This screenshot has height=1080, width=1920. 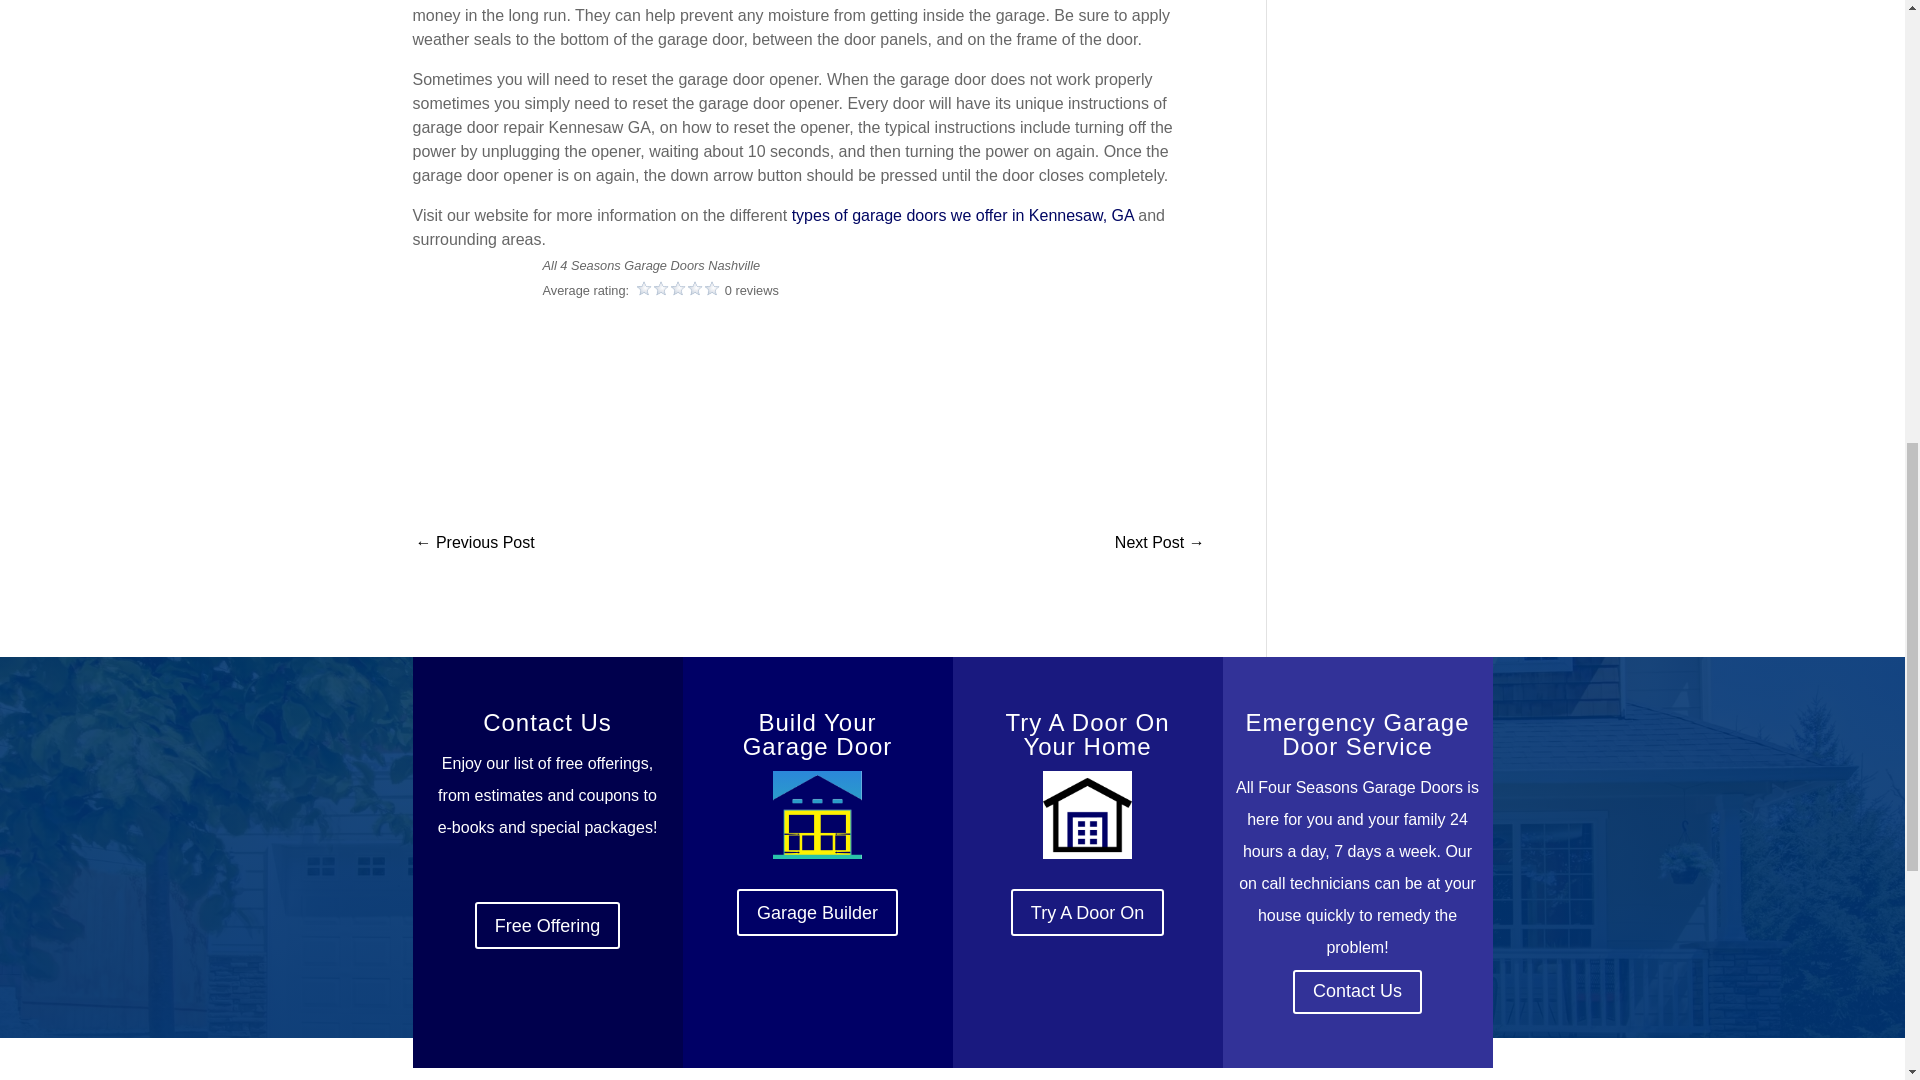 What do you see at coordinates (818, 912) in the screenshot?
I see `Garage Builder` at bounding box center [818, 912].